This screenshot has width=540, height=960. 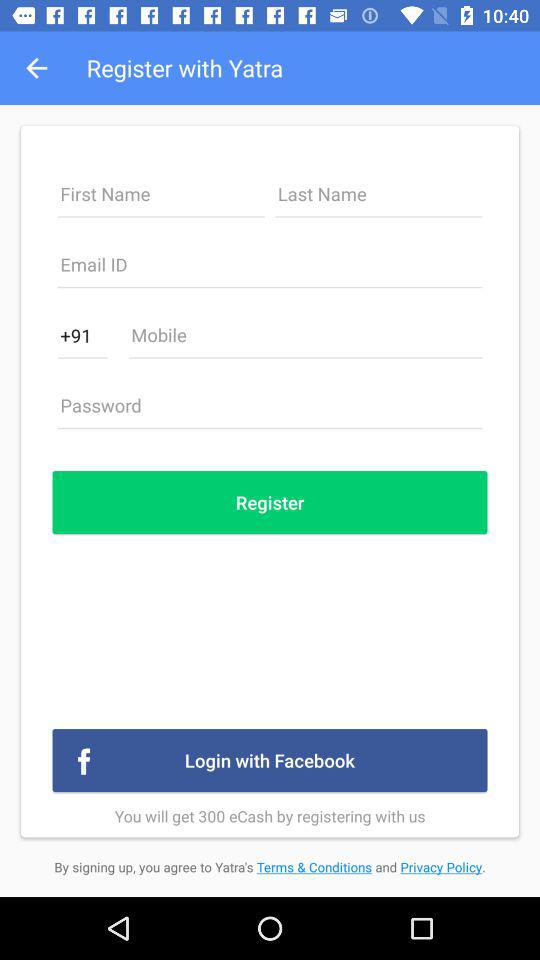 What do you see at coordinates (270, 411) in the screenshot?
I see `password button` at bounding box center [270, 411].